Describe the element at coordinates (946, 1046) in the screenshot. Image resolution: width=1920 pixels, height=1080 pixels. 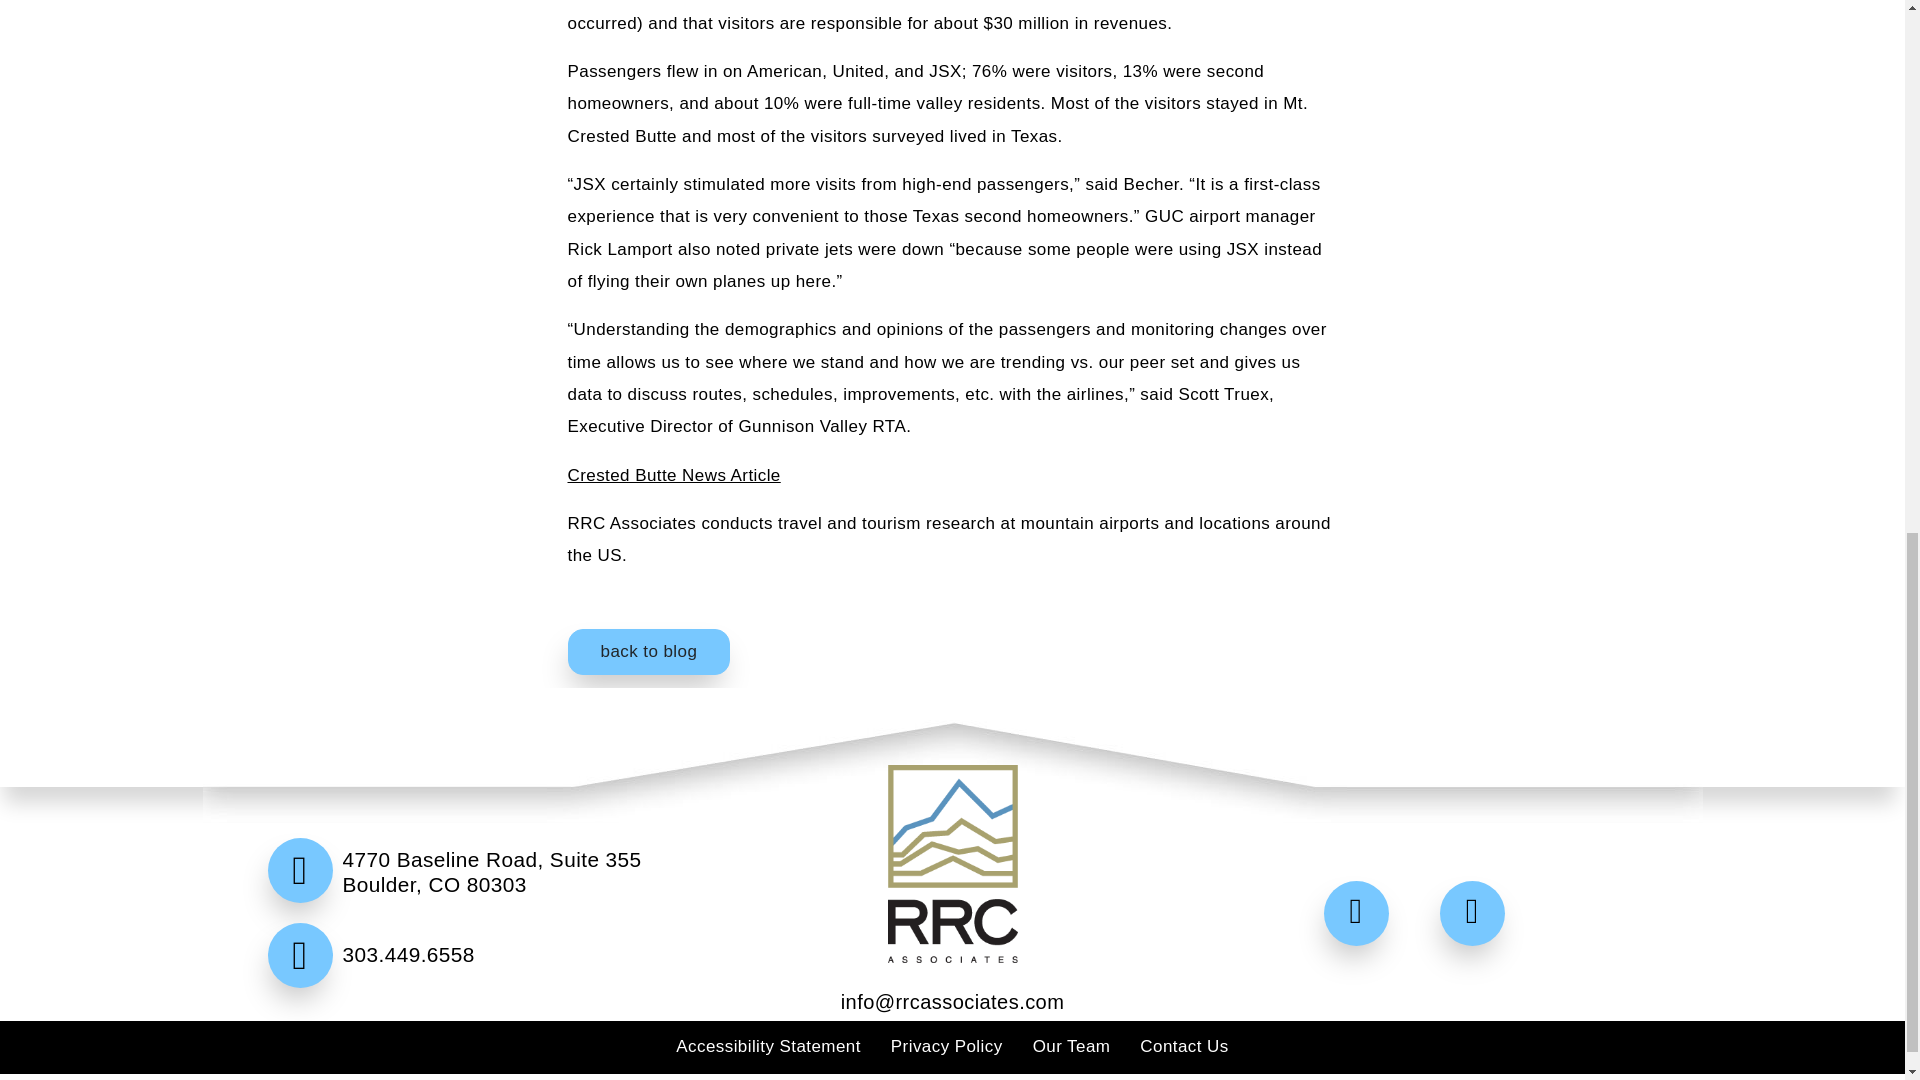
I see `Privacy Policy` at that location.